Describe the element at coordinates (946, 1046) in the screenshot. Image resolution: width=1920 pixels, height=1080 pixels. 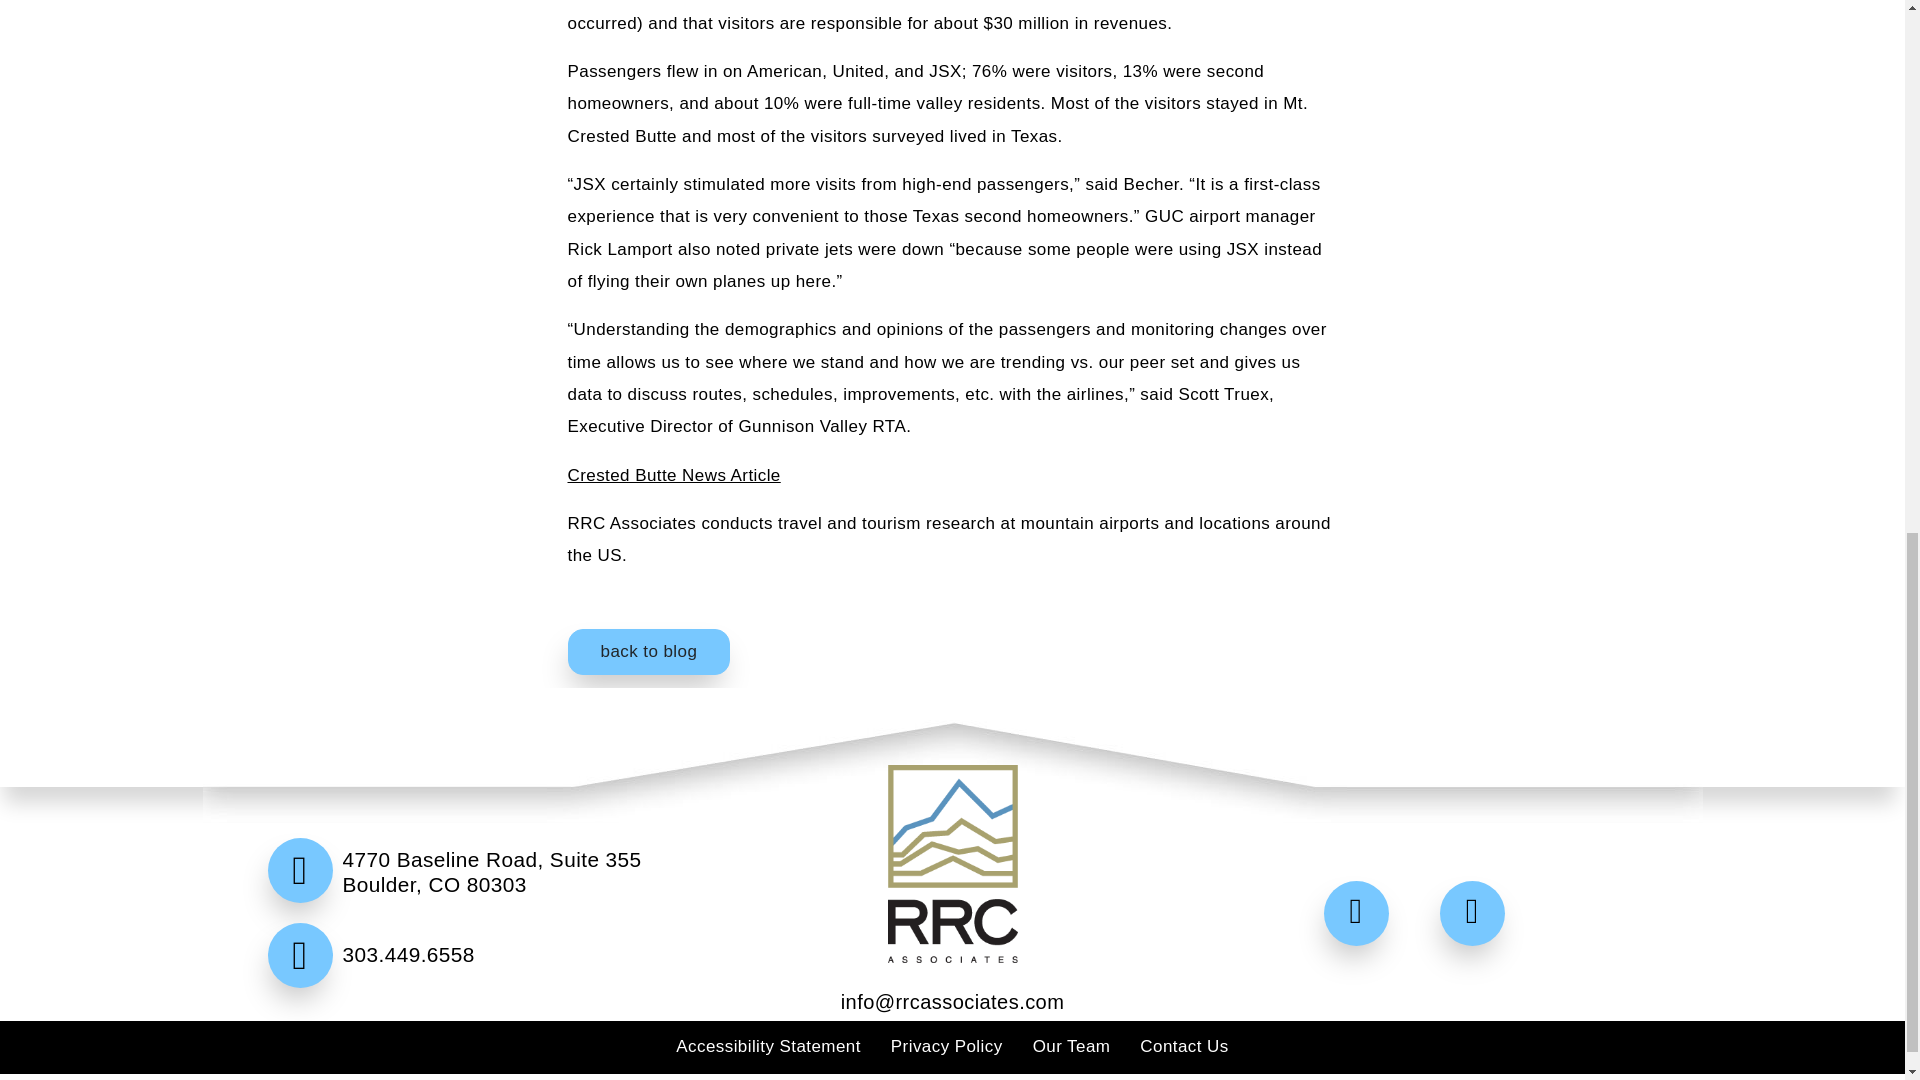
I see `Privacy Policy` at that location.